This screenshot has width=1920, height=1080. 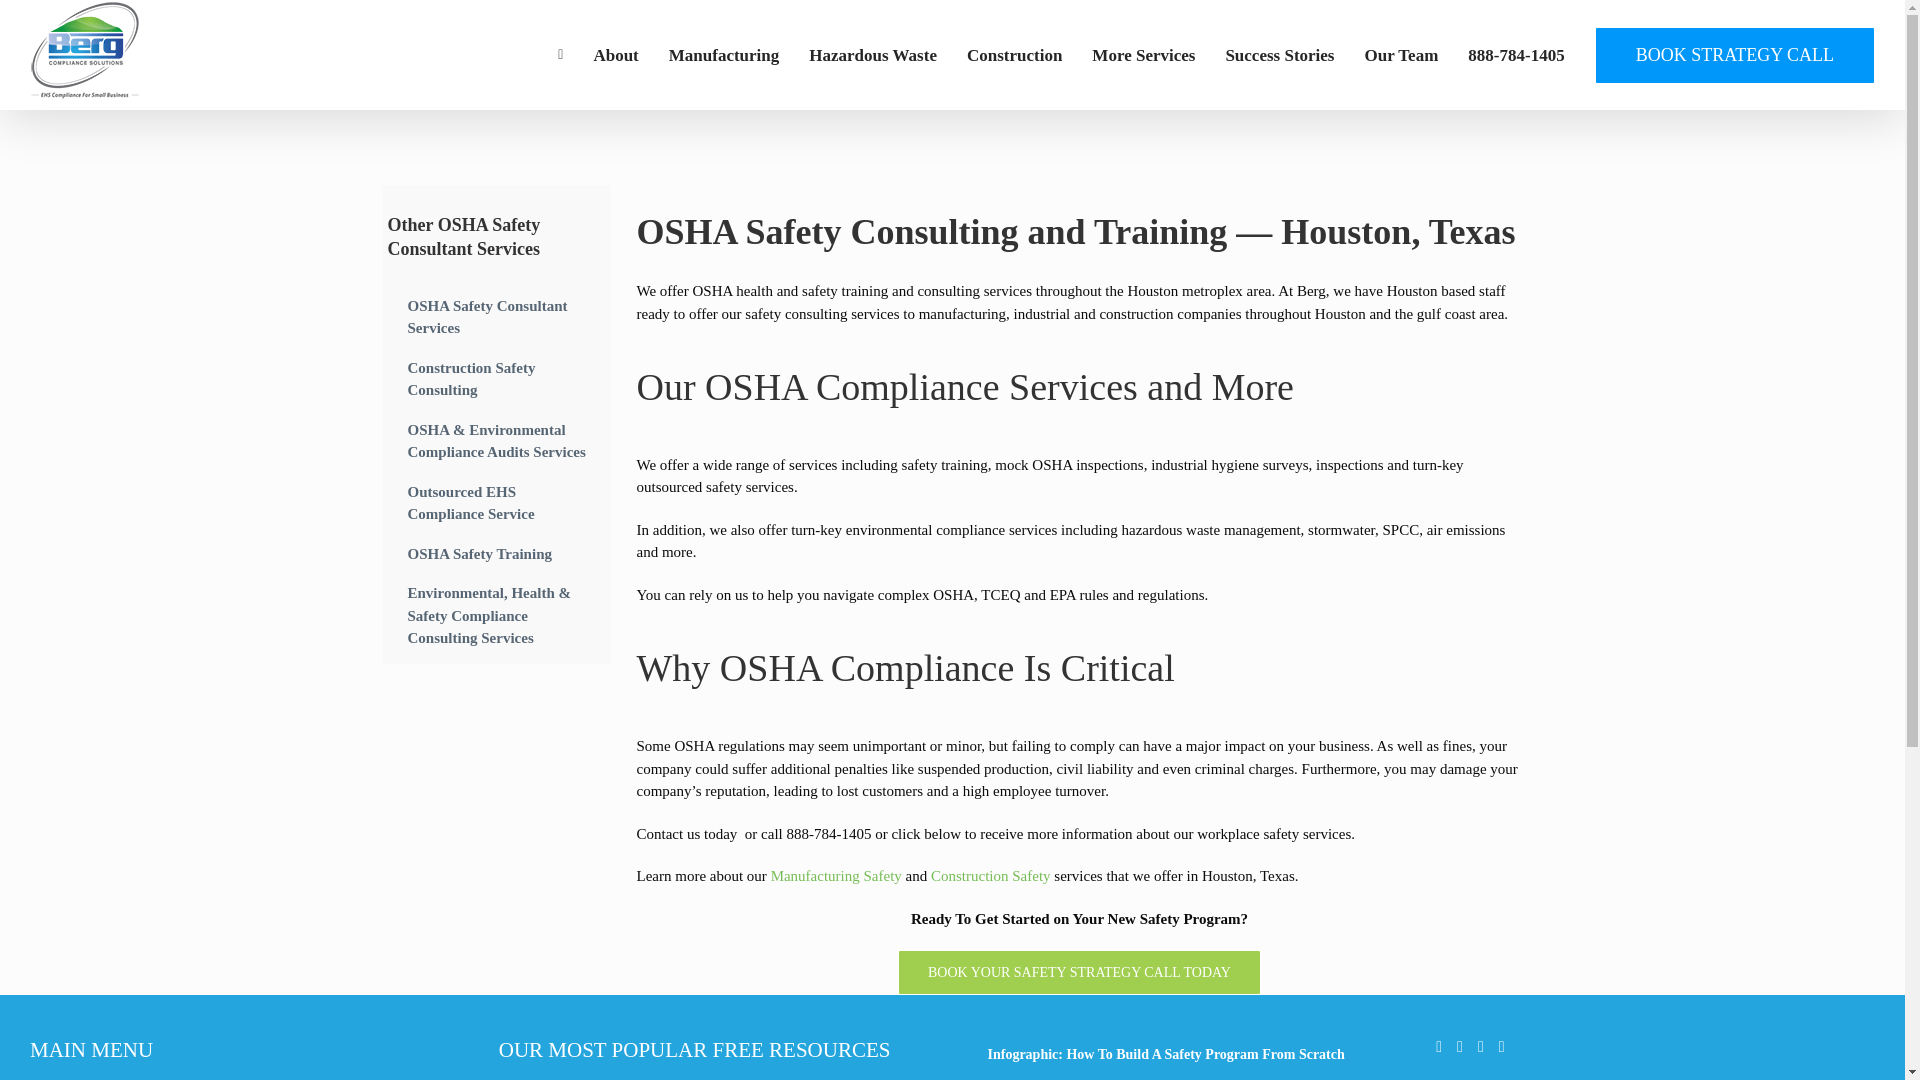 What do you see at coordinates (496, 318) in the screenshot?
I see `OSHA Safety Consultant Services` at bounding box center [496, 318].